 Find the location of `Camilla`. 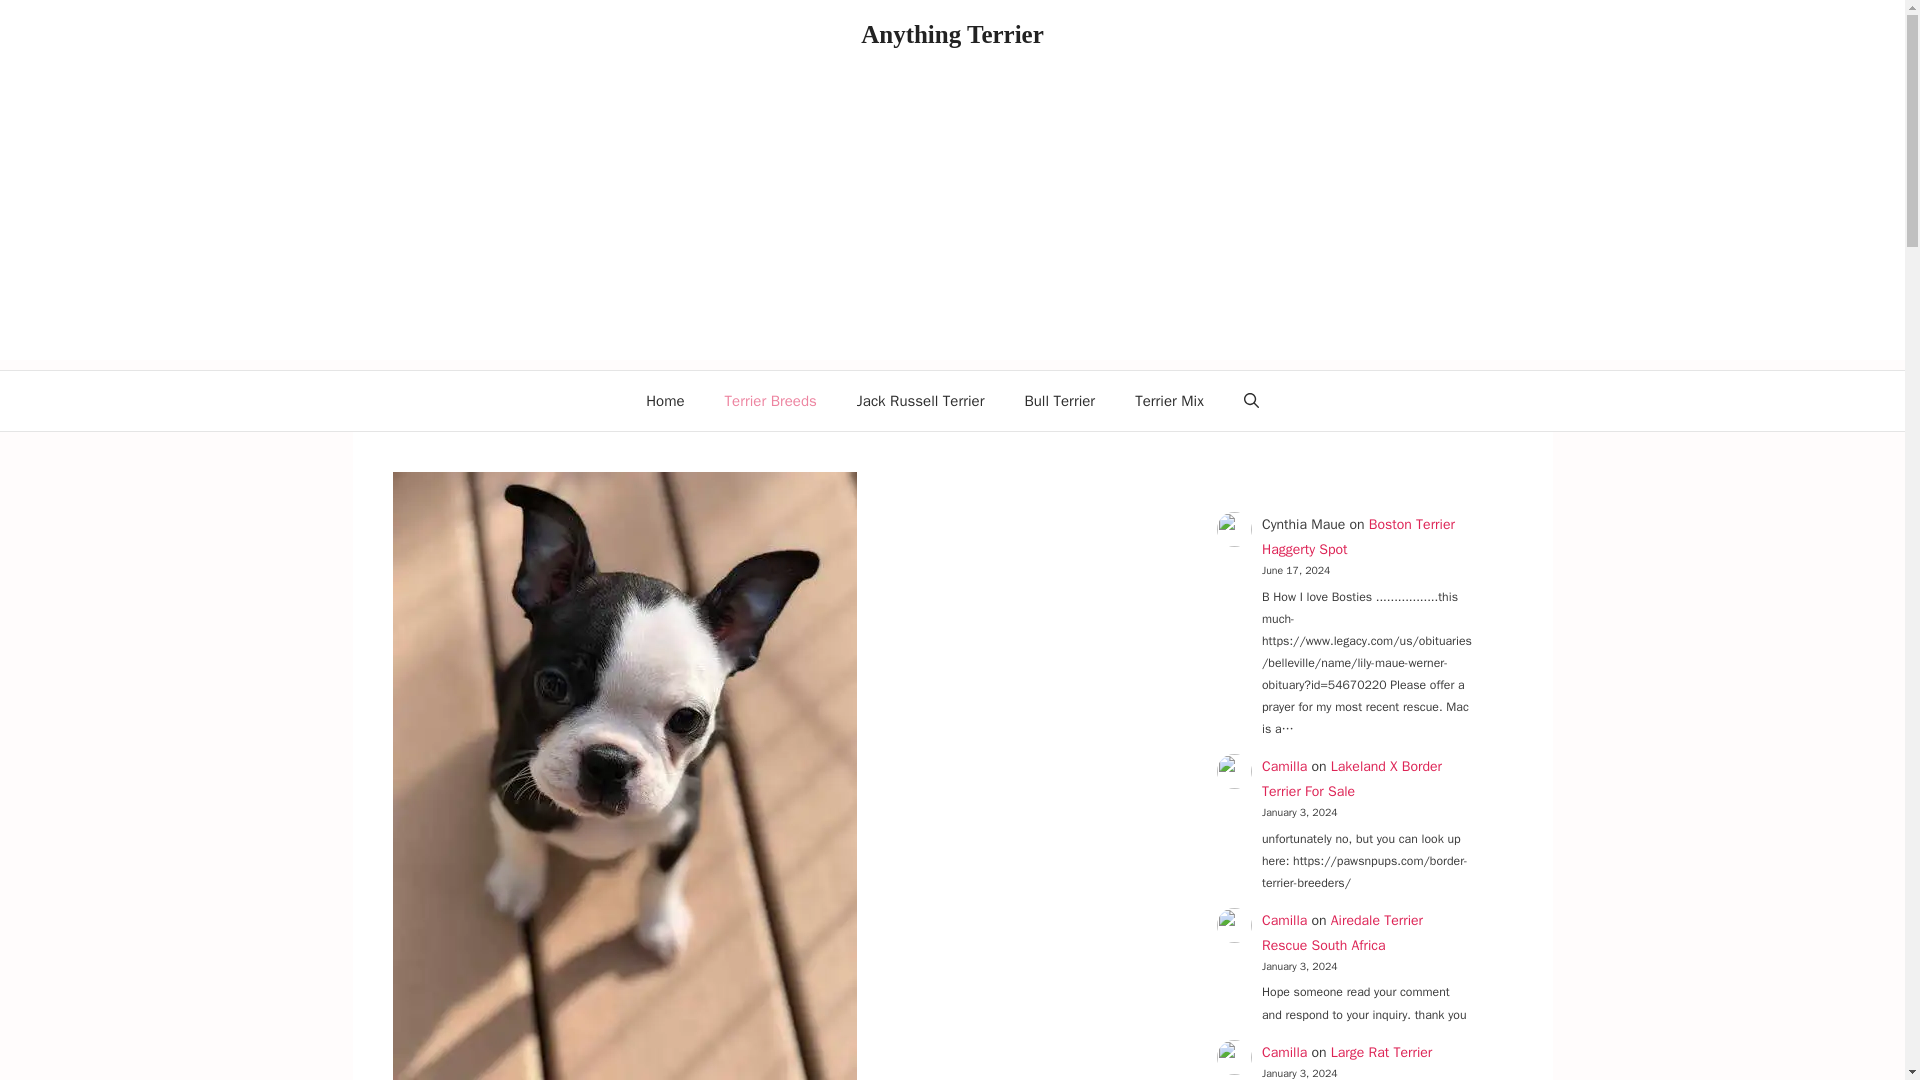

Camilla is located at coordinates (1284, 1052).